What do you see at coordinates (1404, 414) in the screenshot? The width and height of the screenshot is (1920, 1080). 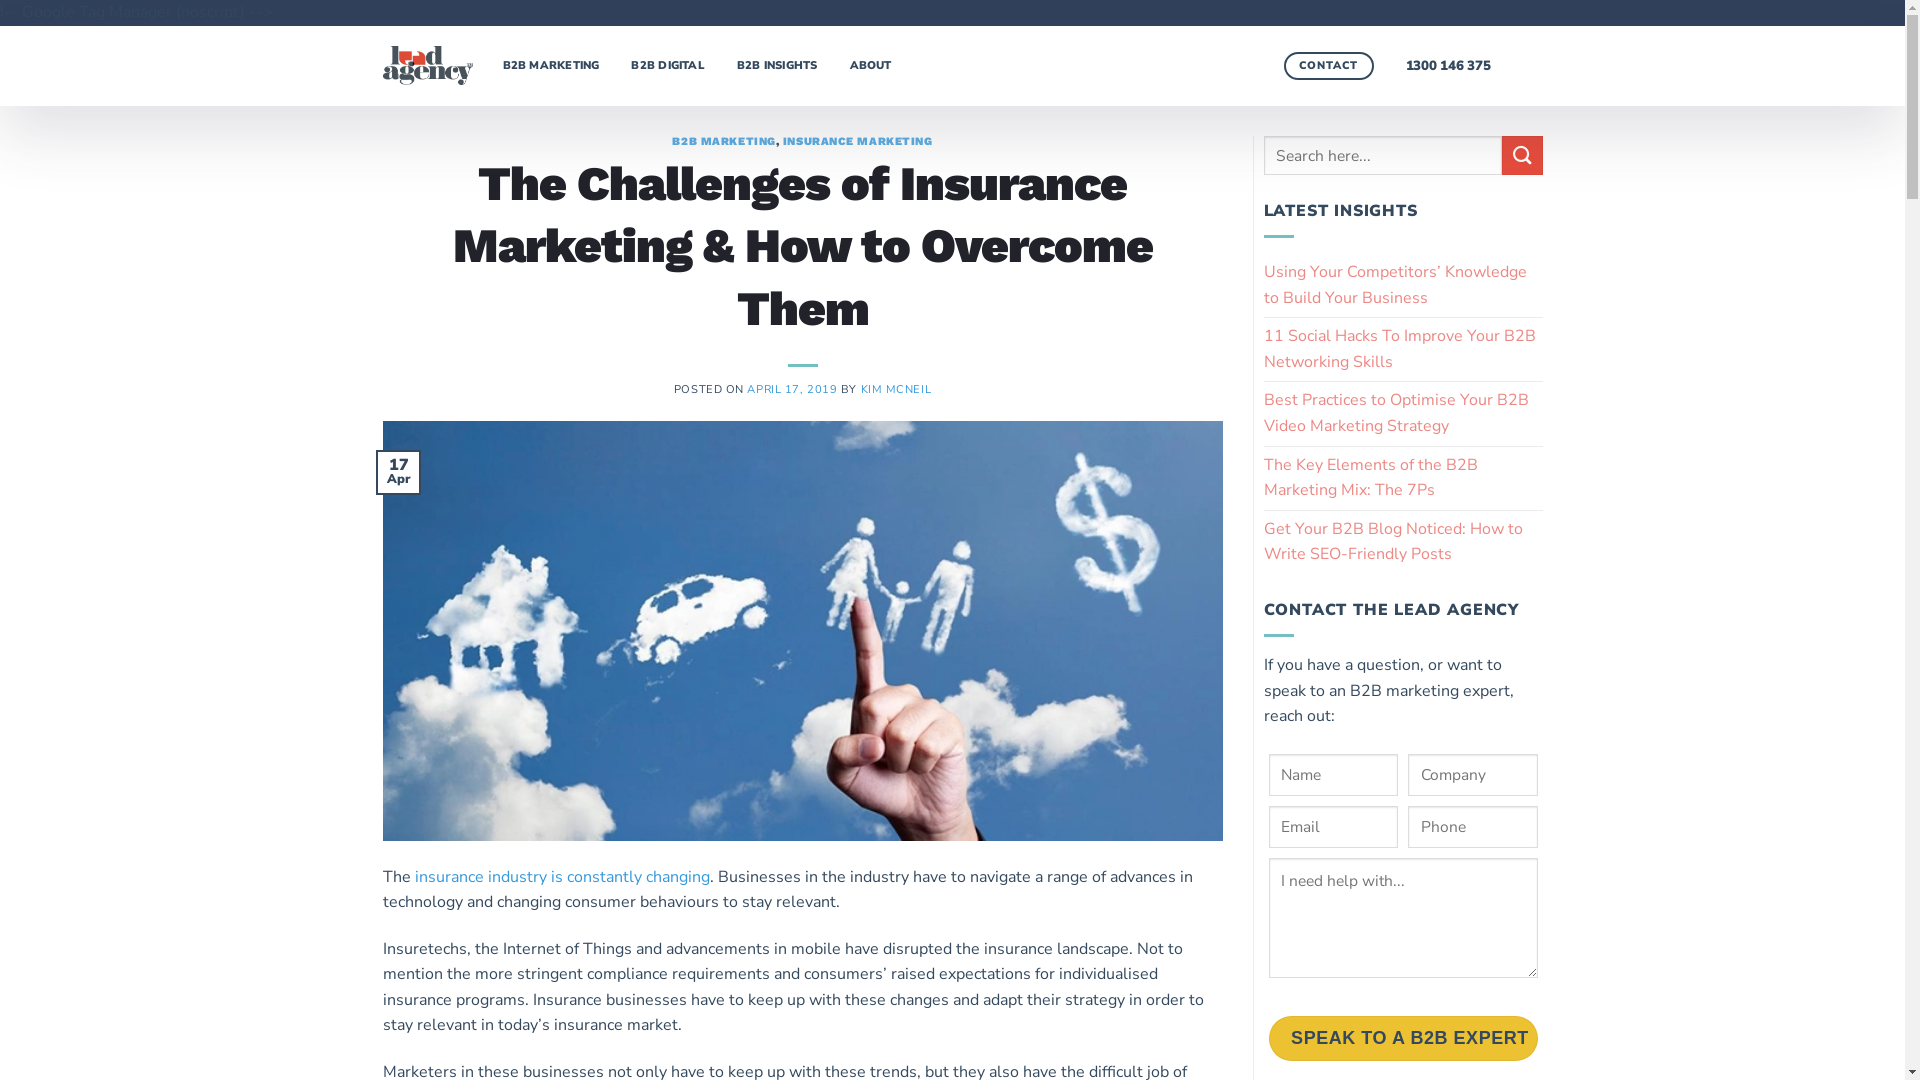 I see `Best Practices to Optimise Your B2B Video Marketing Strategy` at bounding box center [1404, 414].